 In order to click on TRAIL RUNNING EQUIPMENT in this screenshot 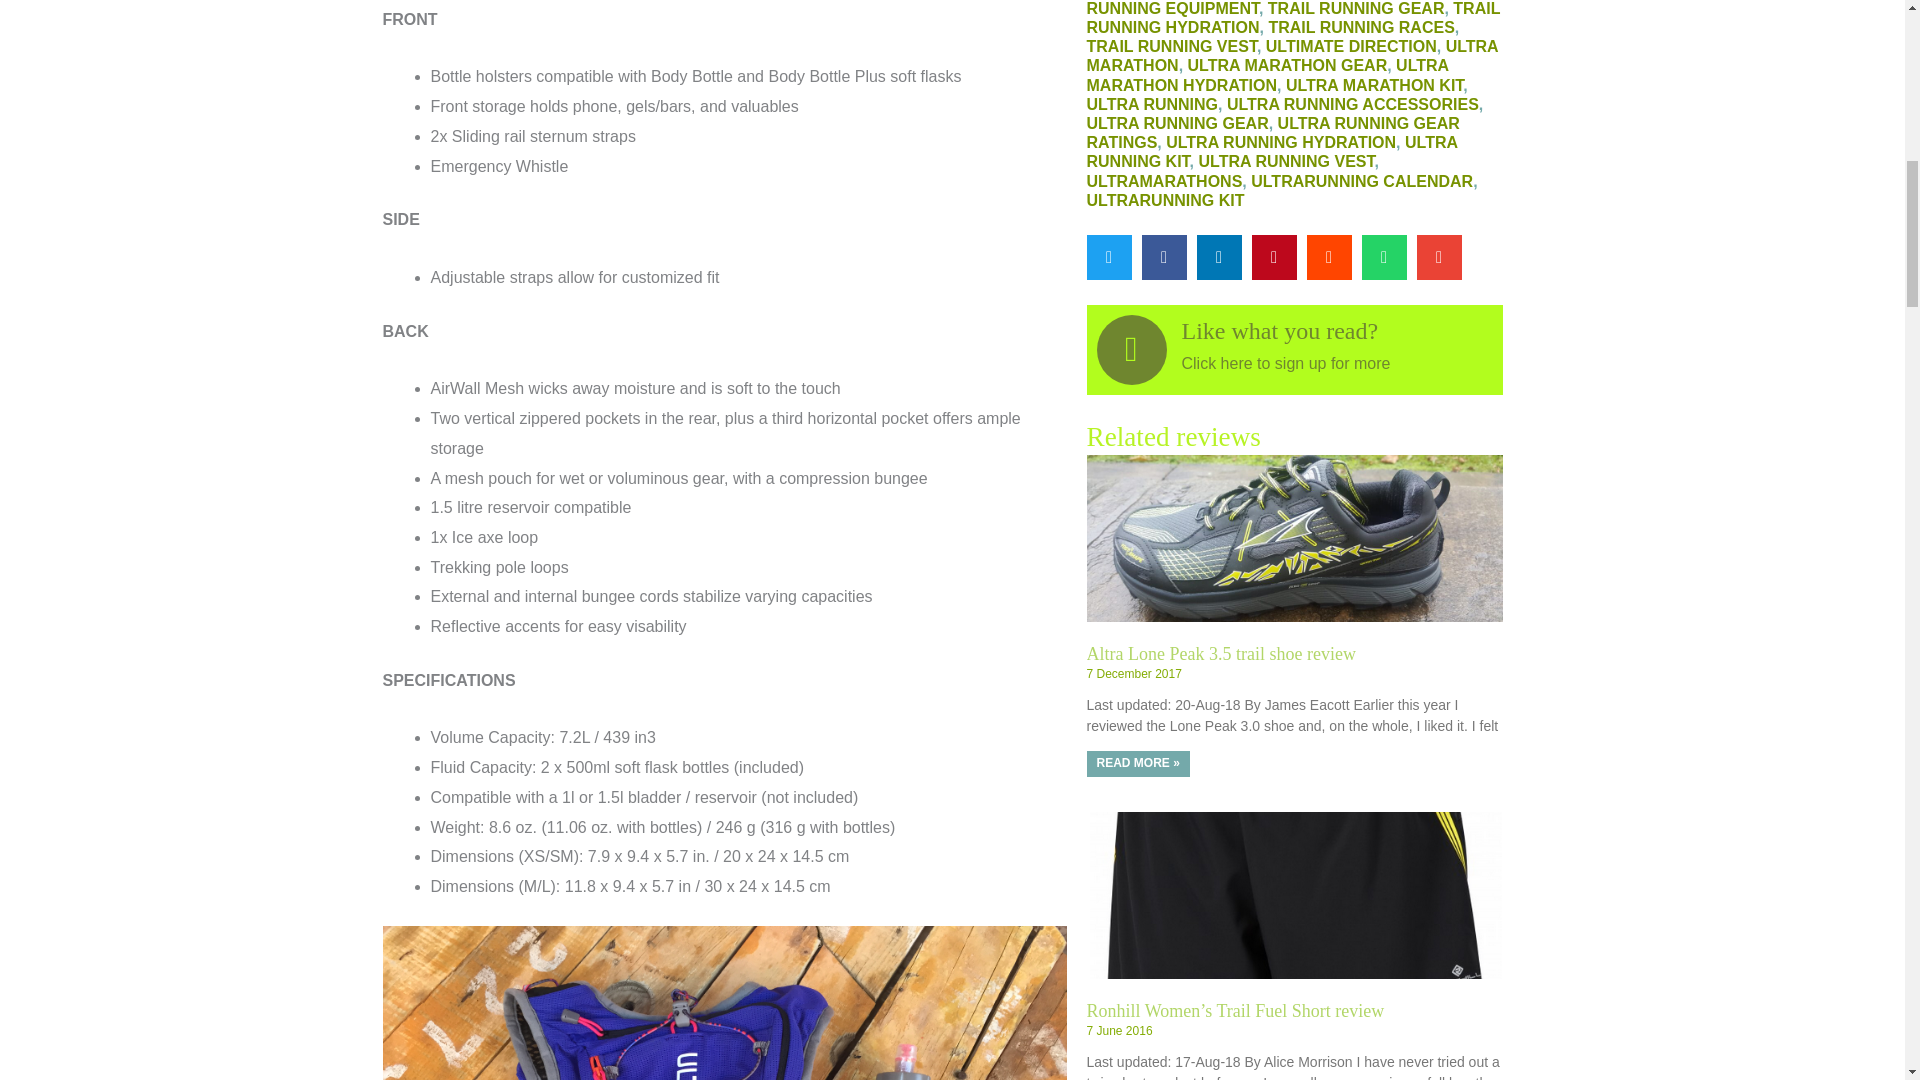, I will do `click(1283, 8)`.